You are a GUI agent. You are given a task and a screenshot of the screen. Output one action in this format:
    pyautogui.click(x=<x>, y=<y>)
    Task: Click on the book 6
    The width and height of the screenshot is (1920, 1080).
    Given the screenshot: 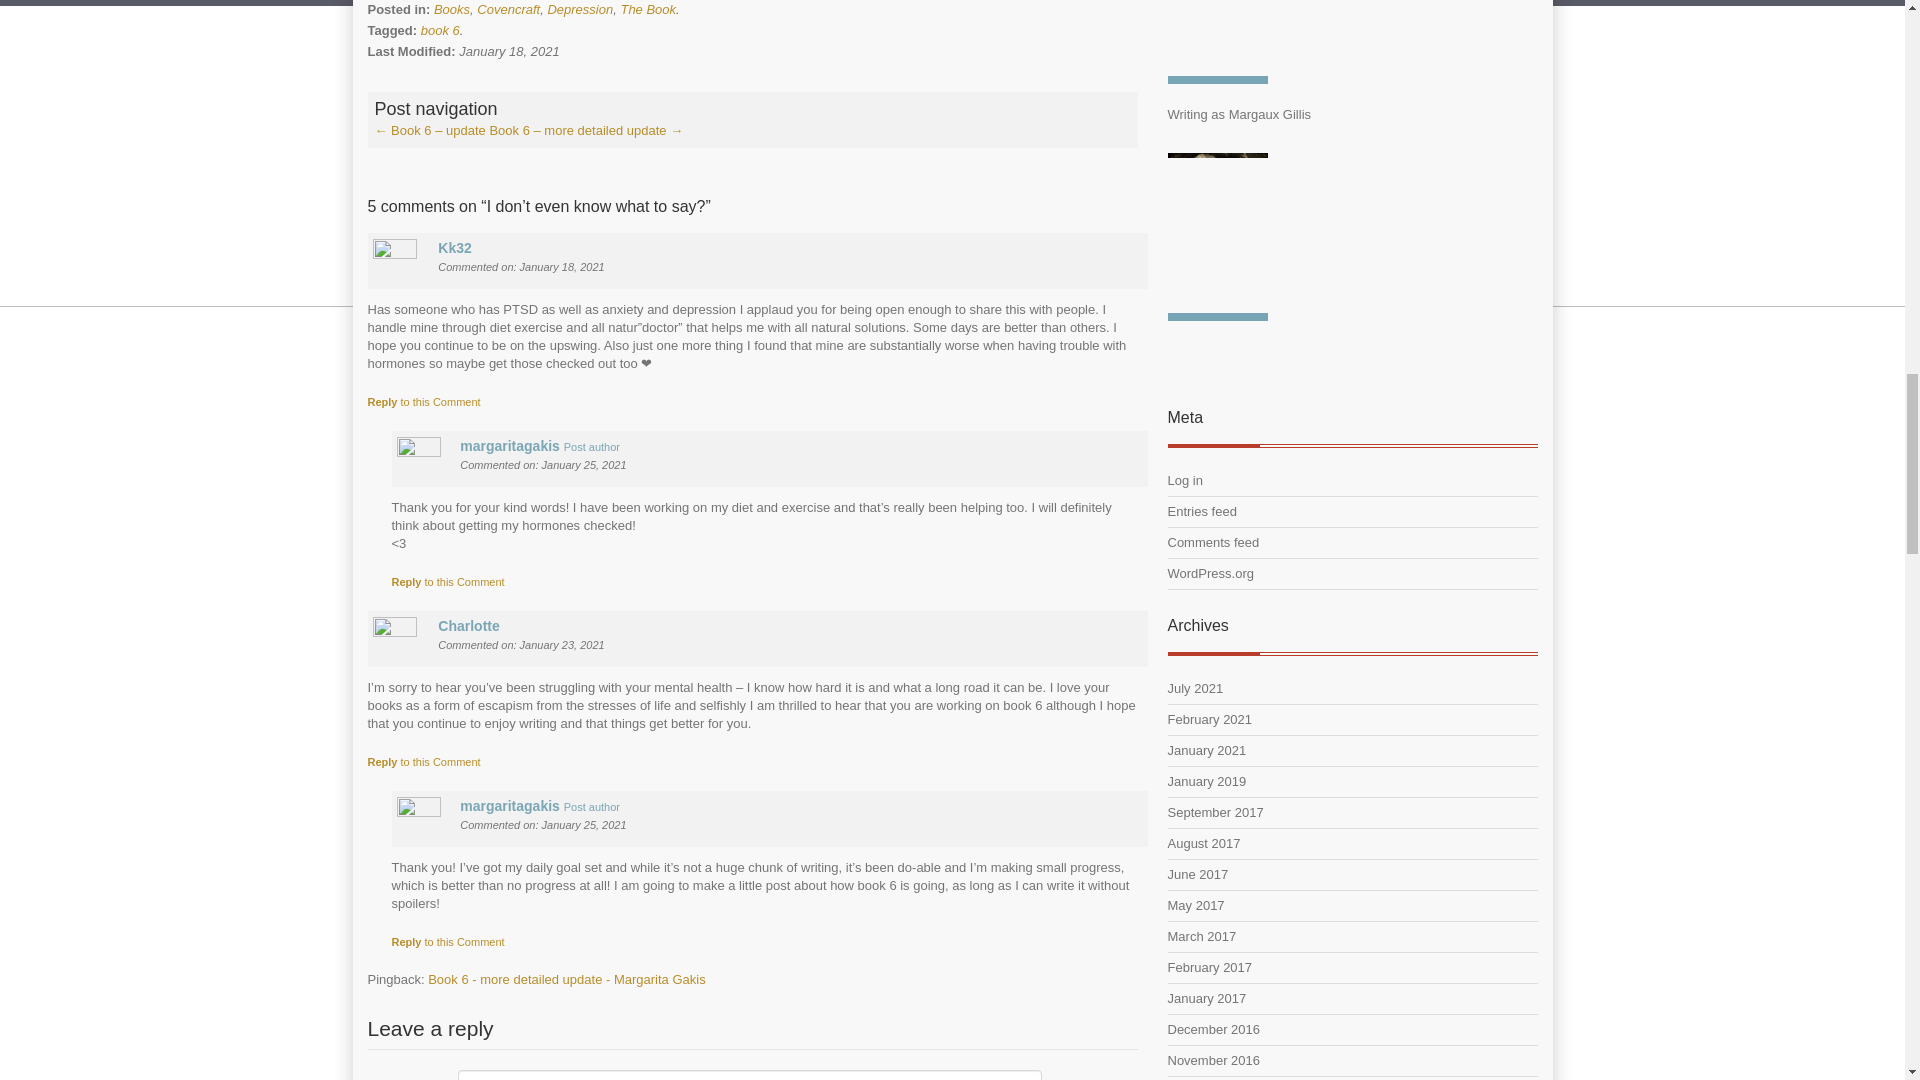 What is the action you would take?
    pyautogui.click(x=440, y=30)
    